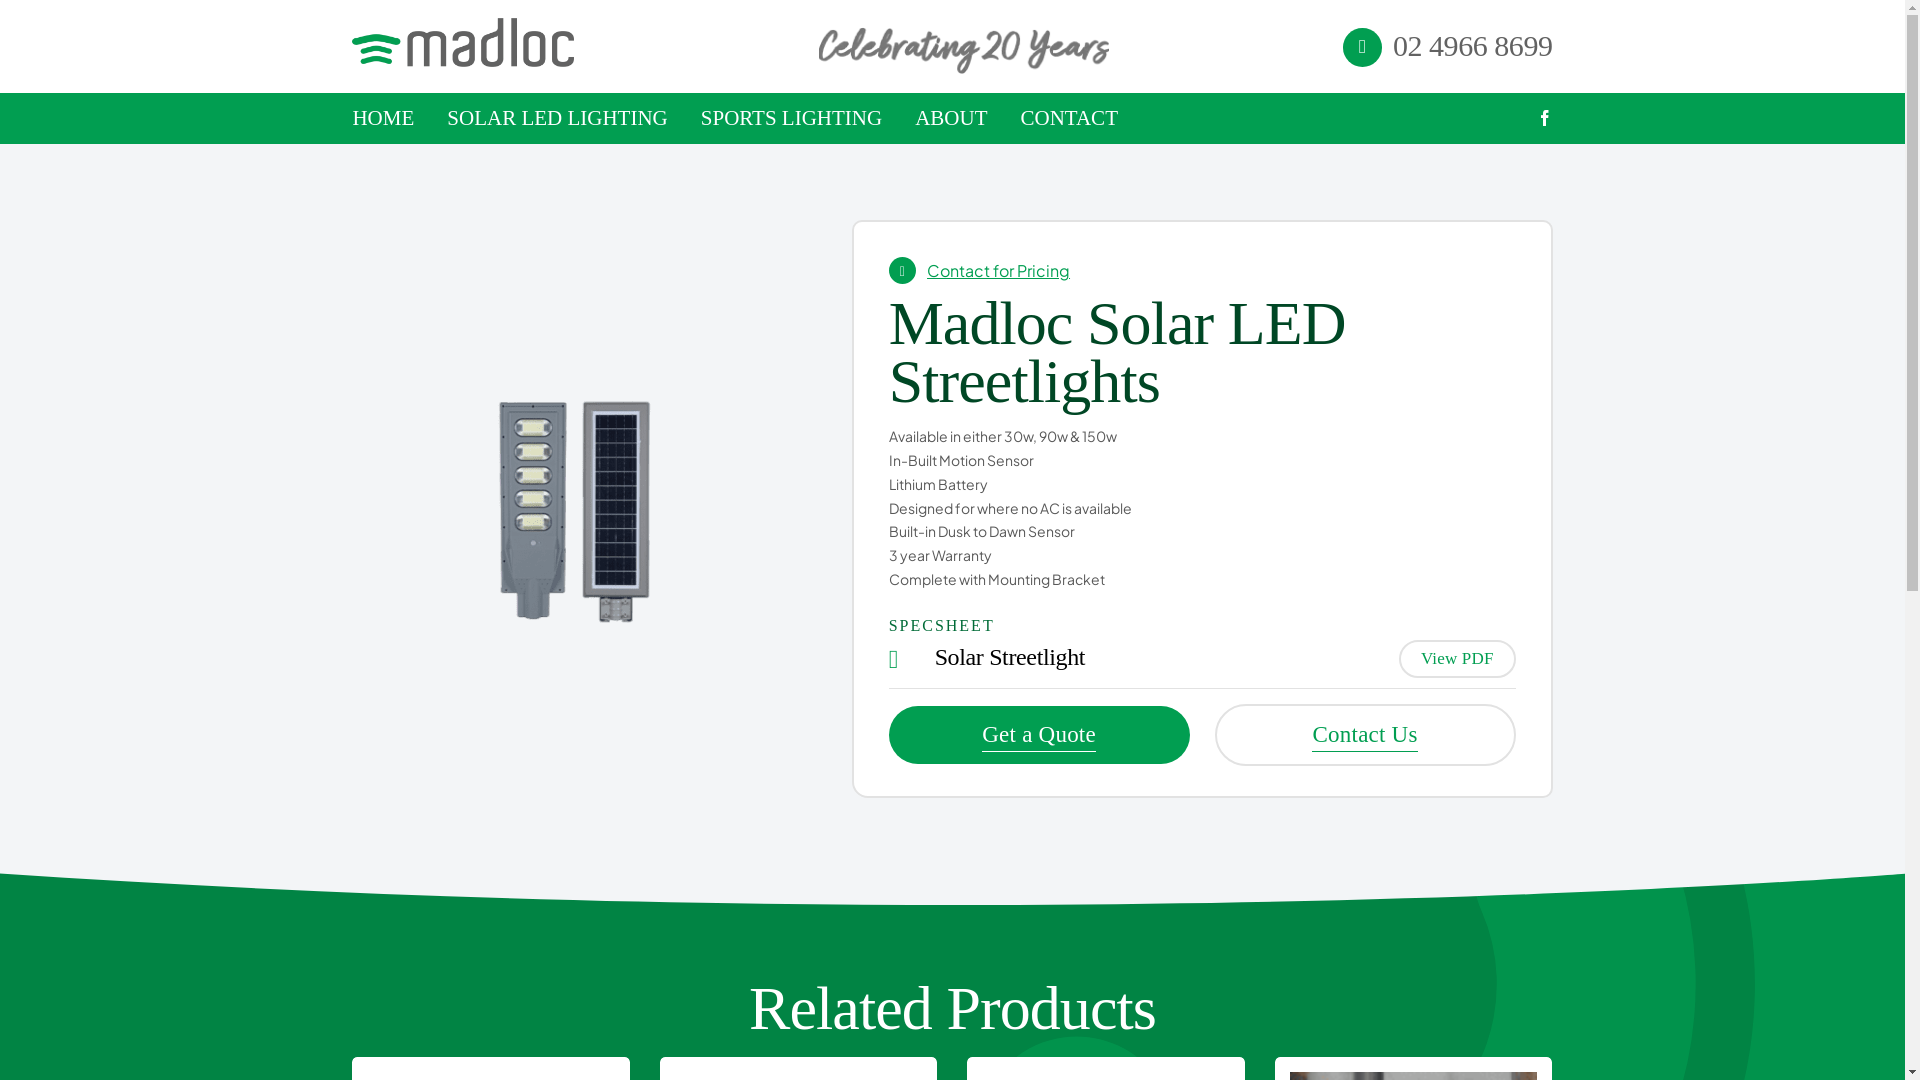  I want to click on Picture1, so click(578, 509).